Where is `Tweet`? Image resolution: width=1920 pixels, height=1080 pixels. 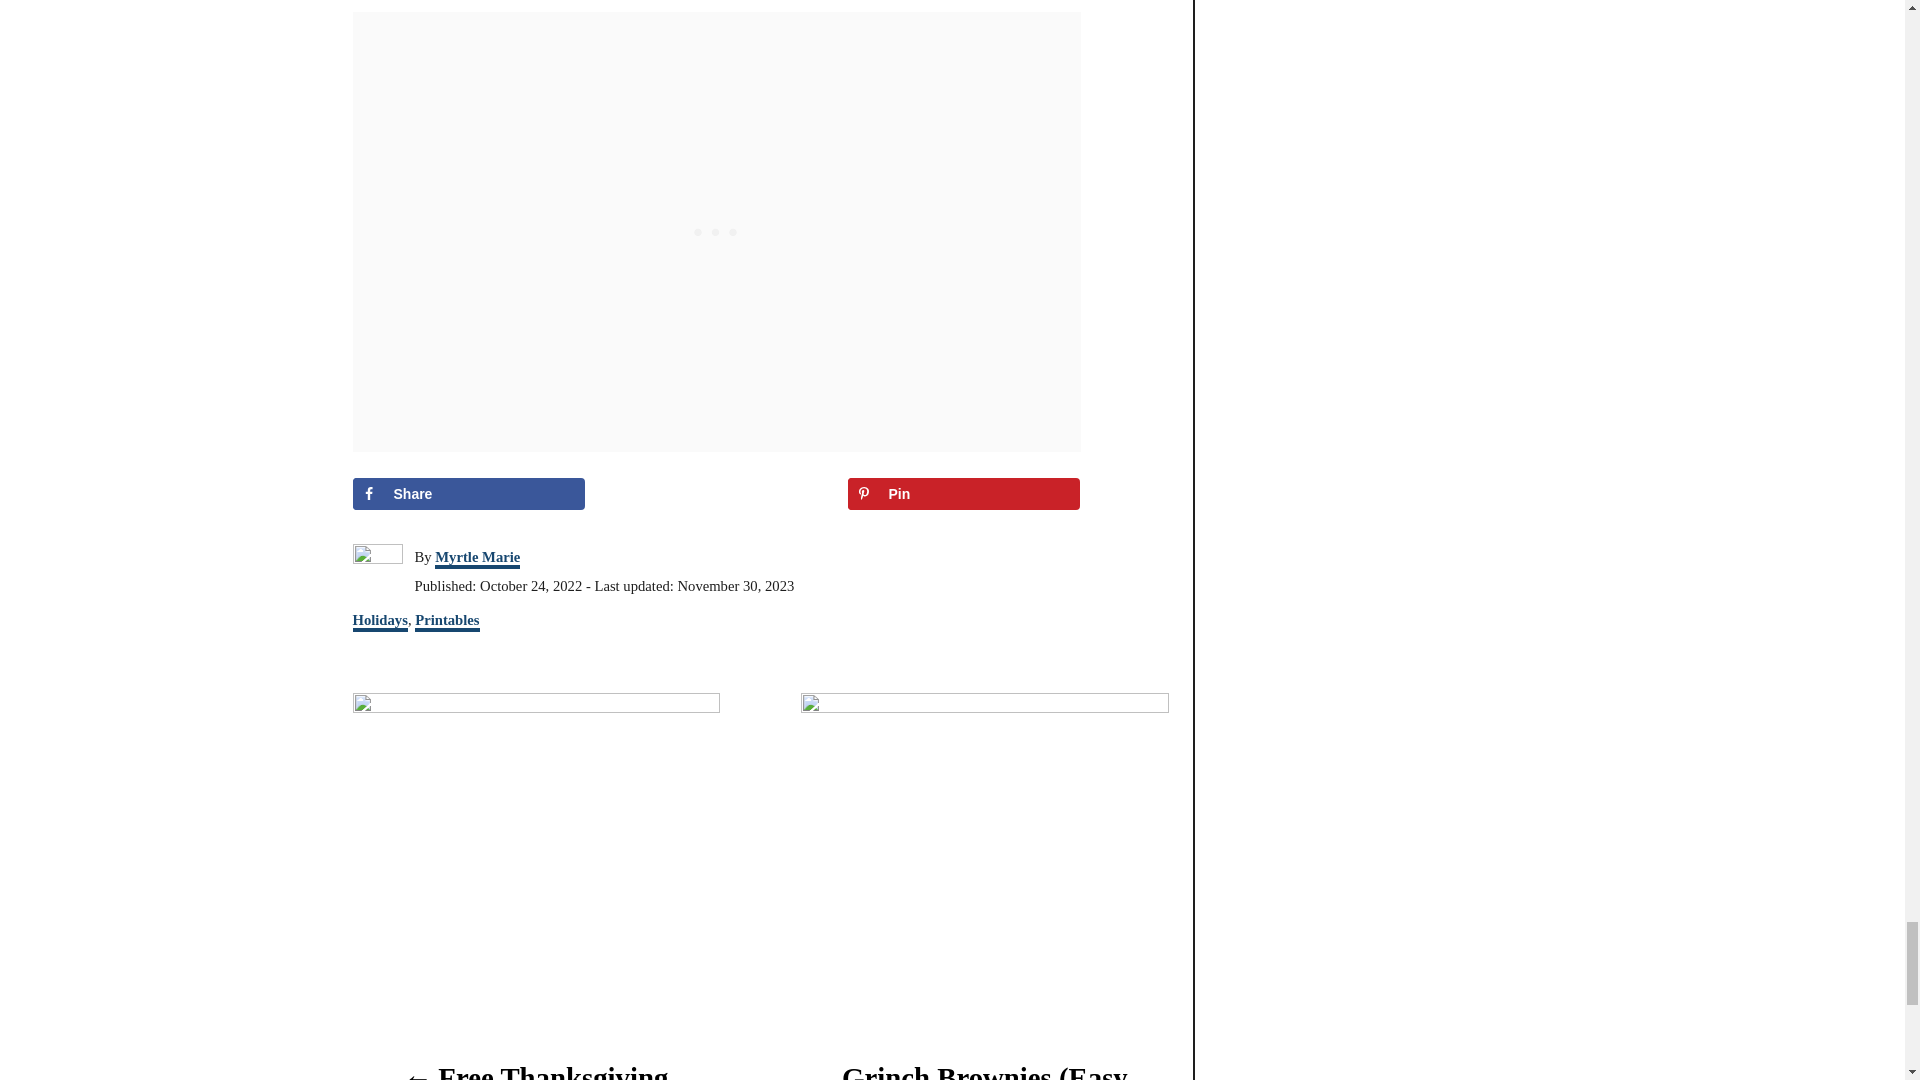 Tweet is located at coordinates (716, 494).